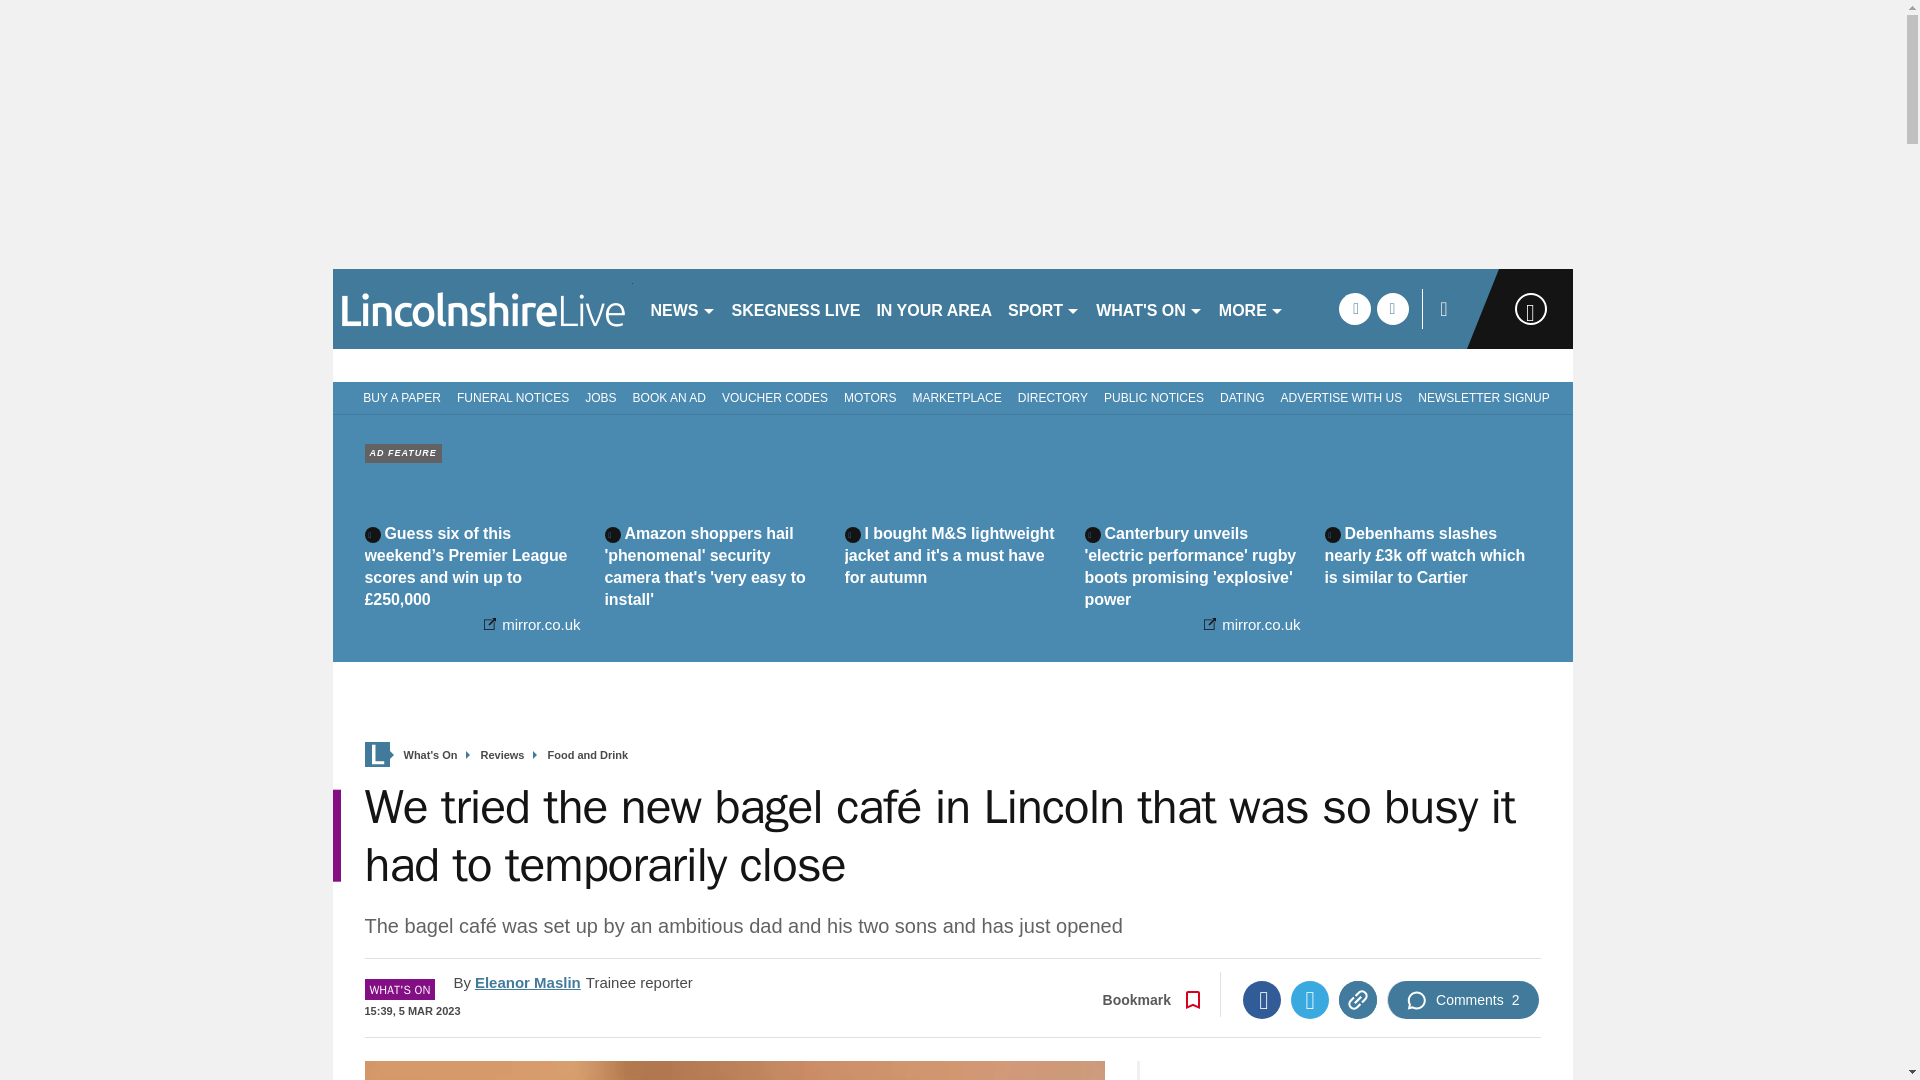 The height and width of the screenshot is (1080, 1920). What do you see at coordinates (398, 396) in the screenshot?
I see `BUY A PAPER` at bounding box center [398, 396].